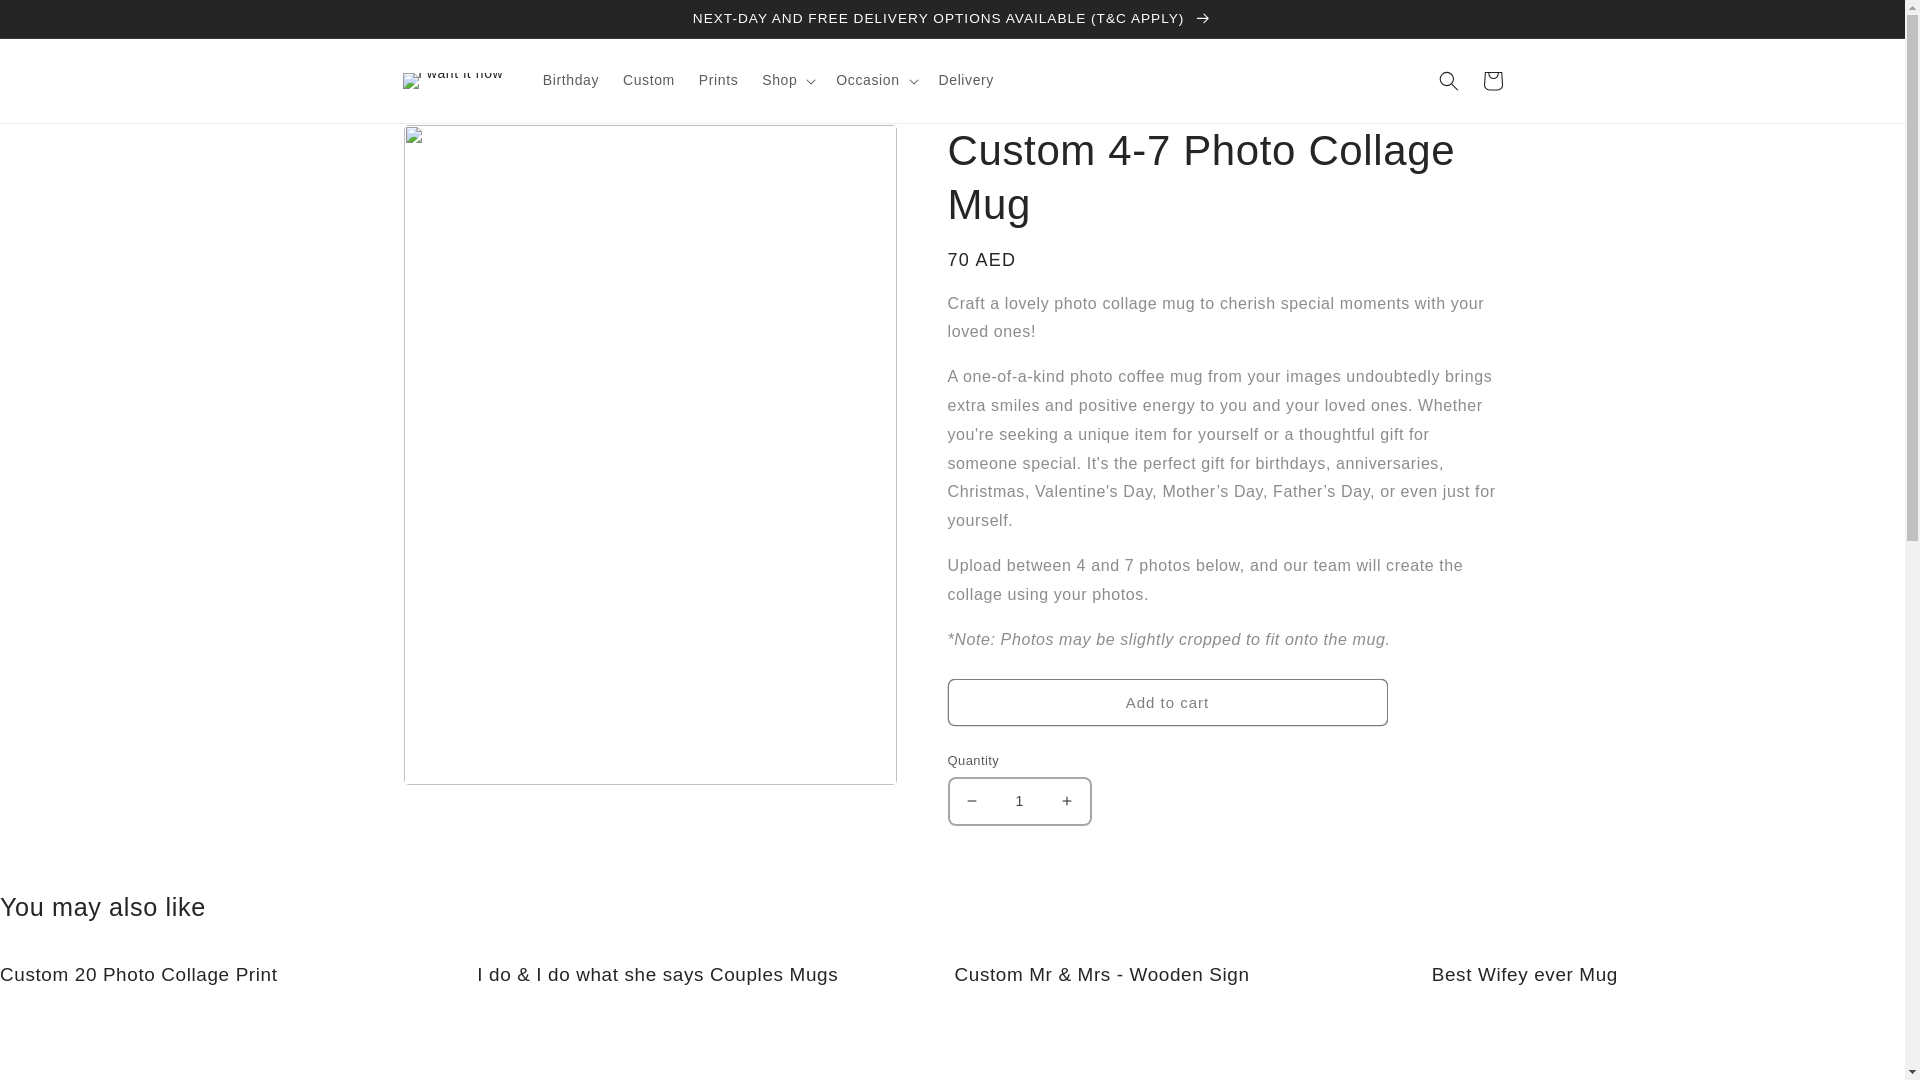  I want to click on Prints, so click(718, 80).